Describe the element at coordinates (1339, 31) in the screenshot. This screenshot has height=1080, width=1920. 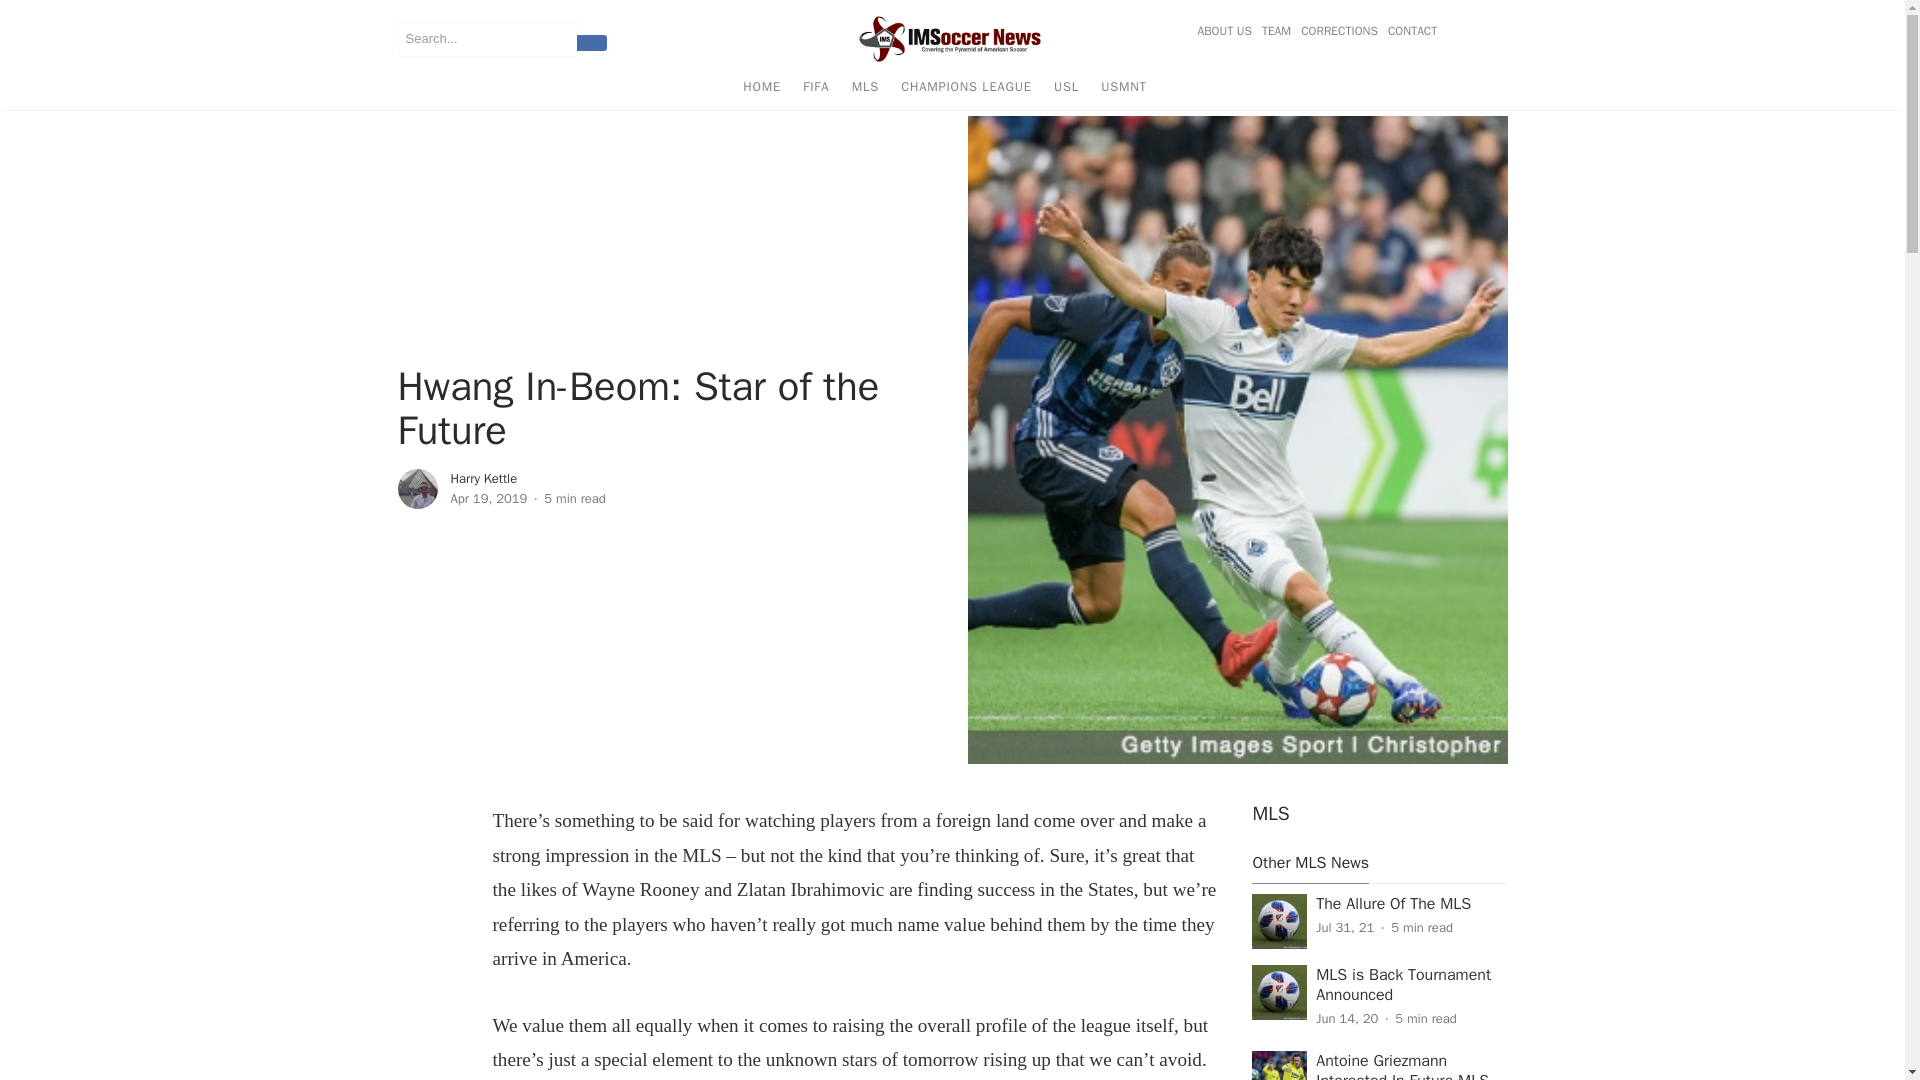
I see `CORRECTIONS` at that location.